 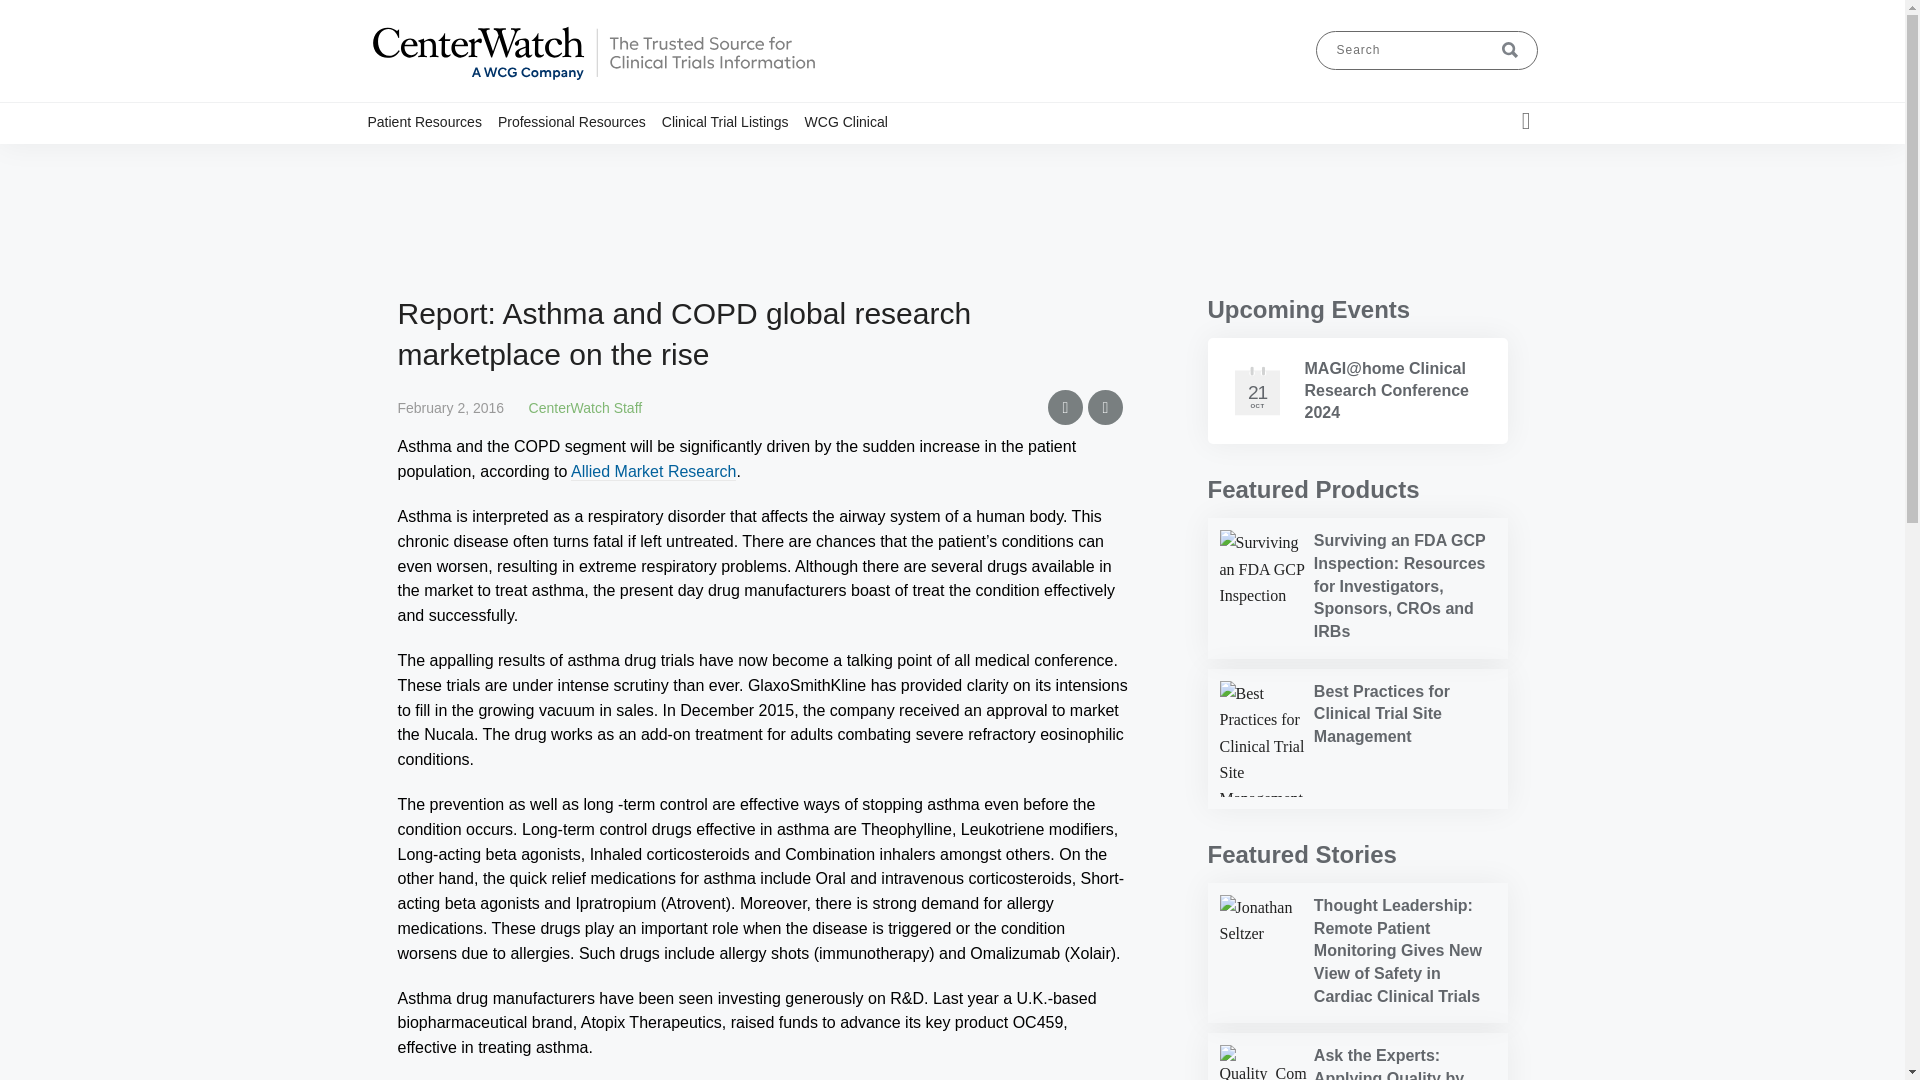 What do you see at coordinates (637, 160) in the screenshot?
I see `Events` at bounding box center [637, 160].